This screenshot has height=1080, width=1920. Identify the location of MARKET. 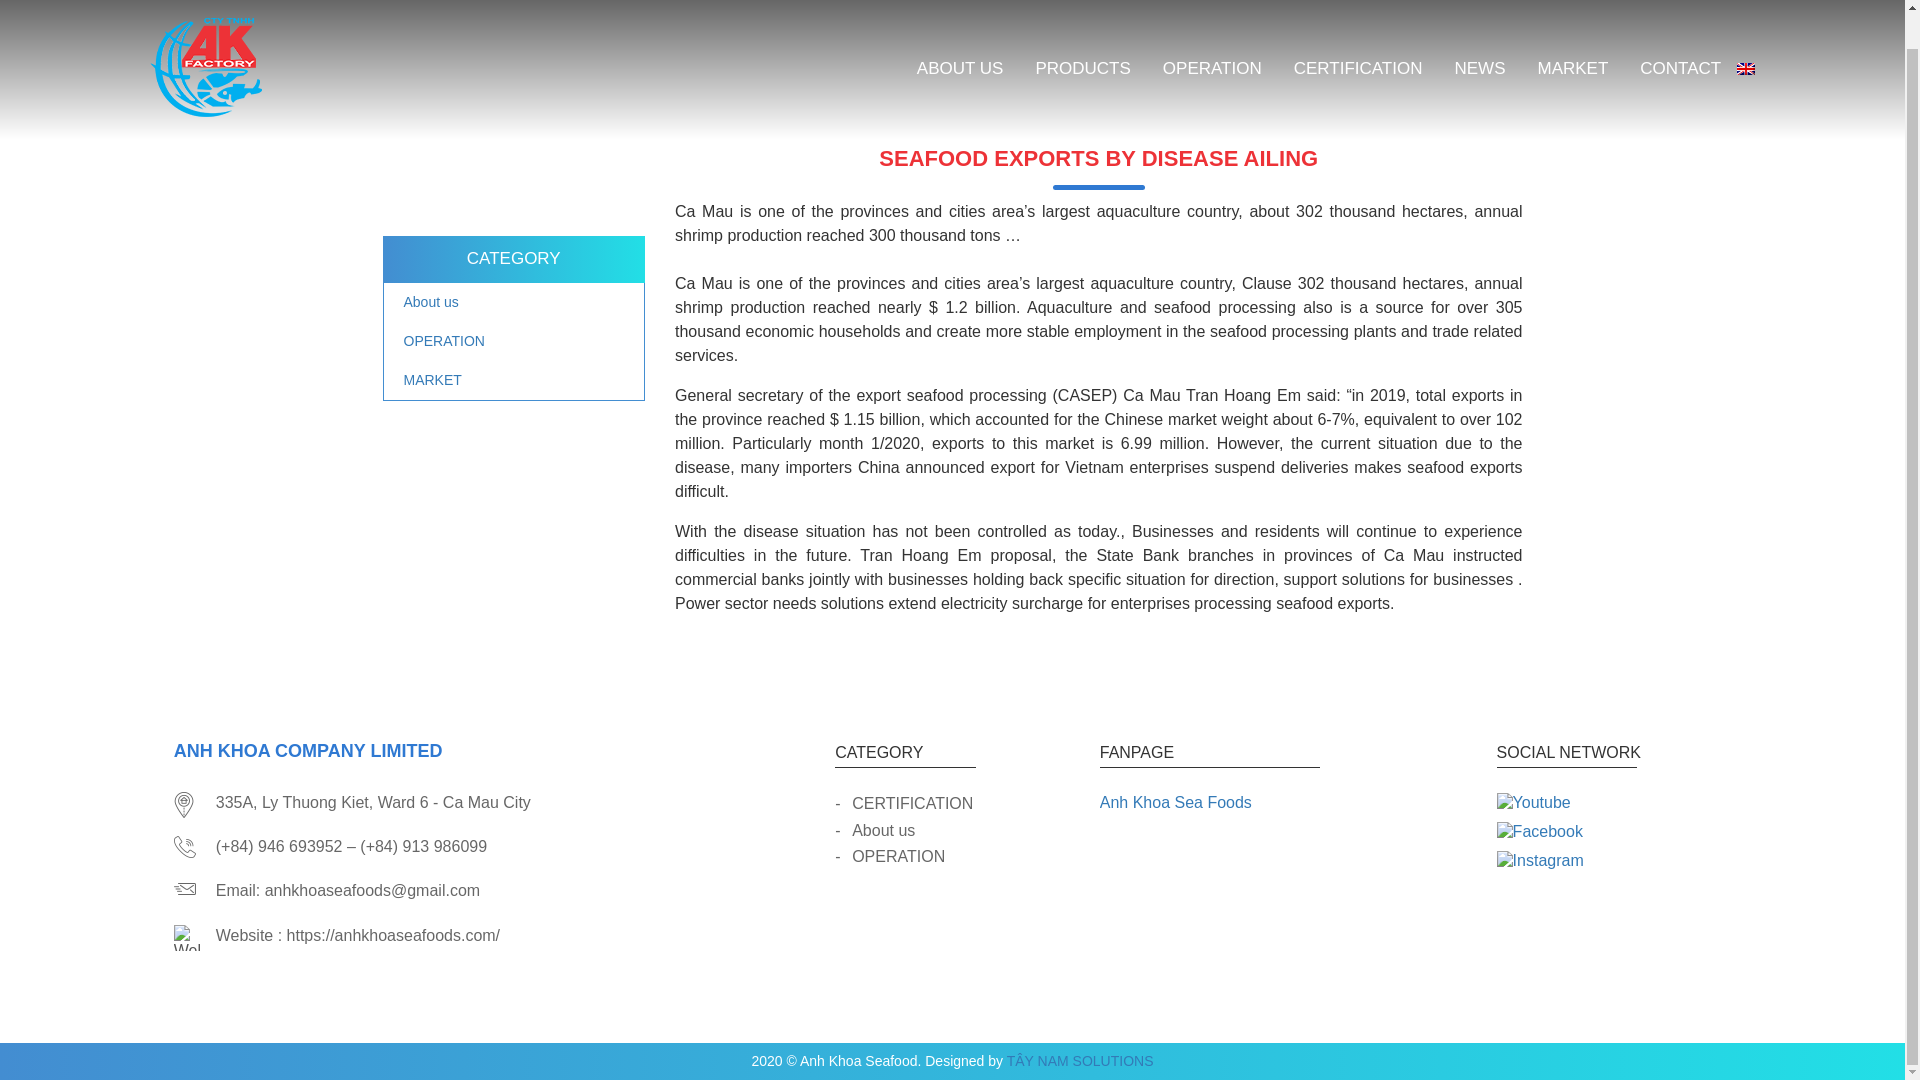
(1572, 30).